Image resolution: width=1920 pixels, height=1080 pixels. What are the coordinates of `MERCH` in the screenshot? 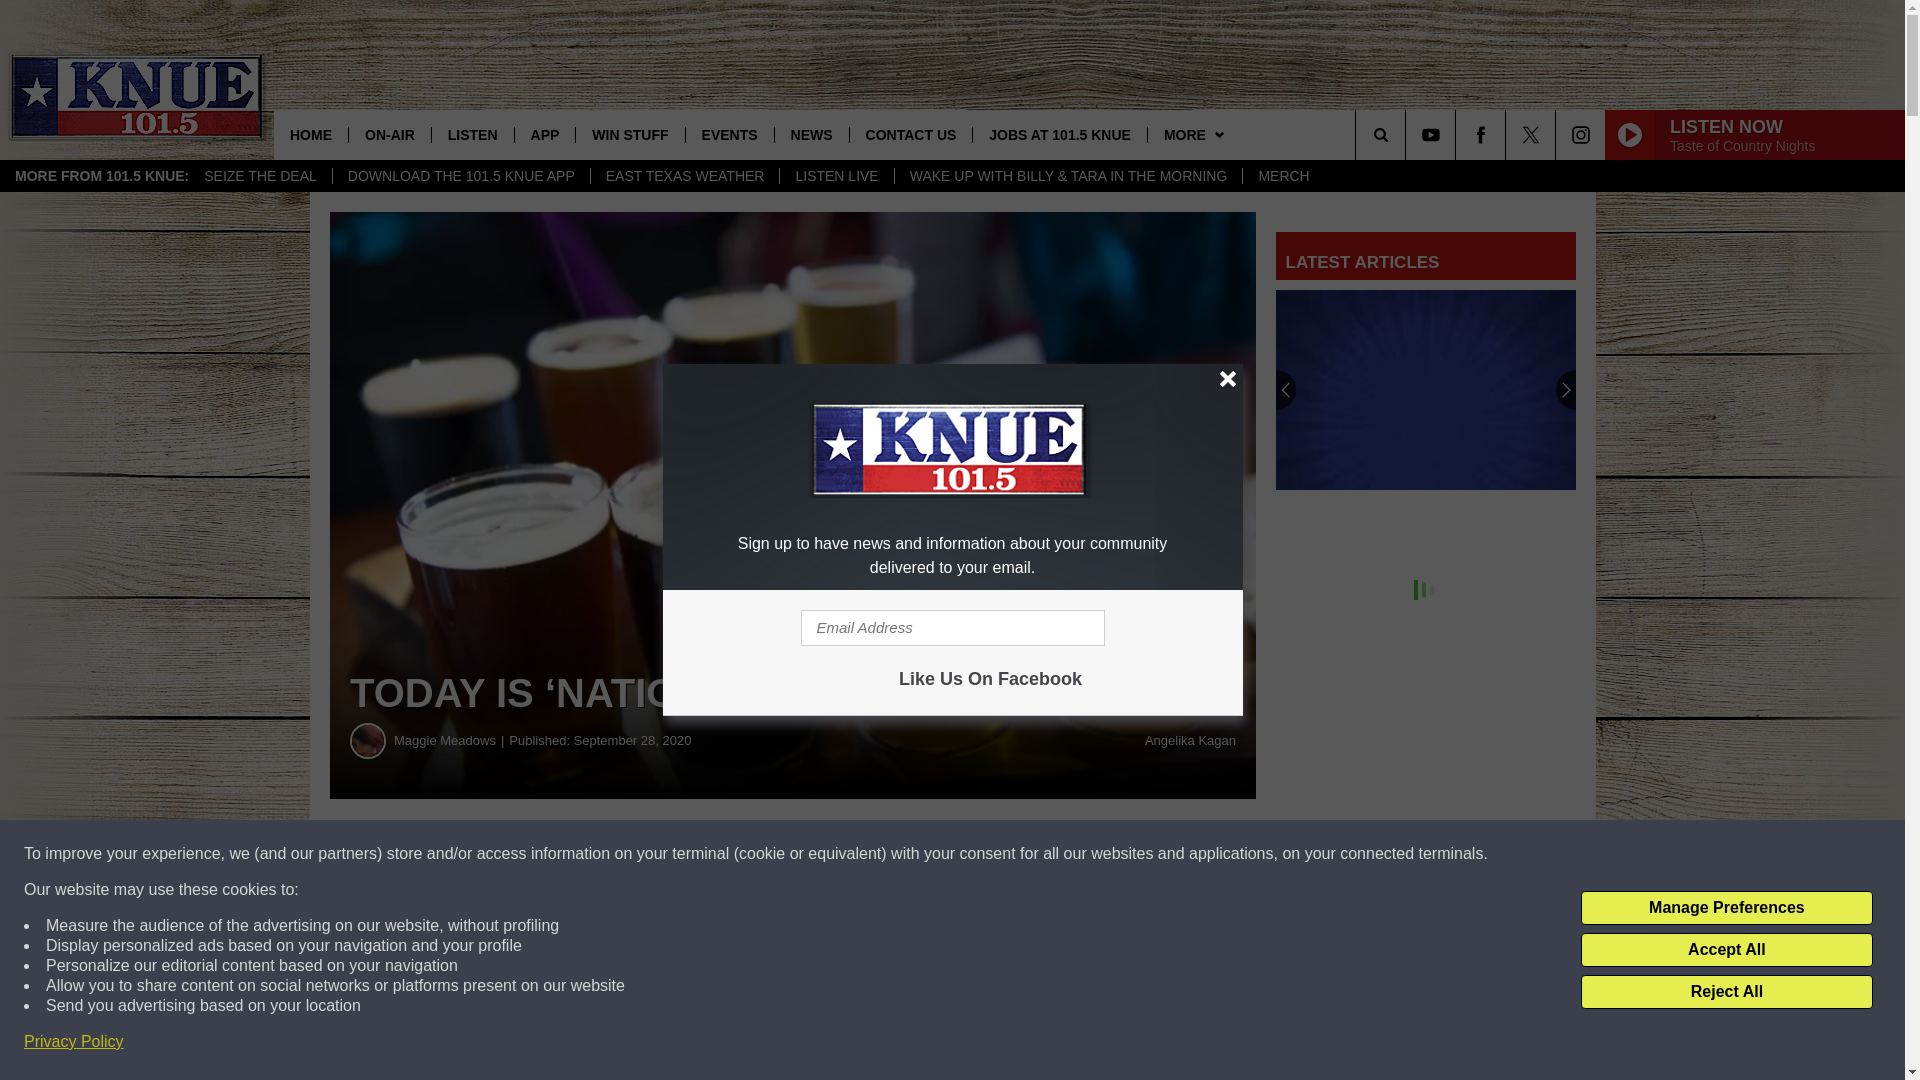 It's located at (1283, 176).